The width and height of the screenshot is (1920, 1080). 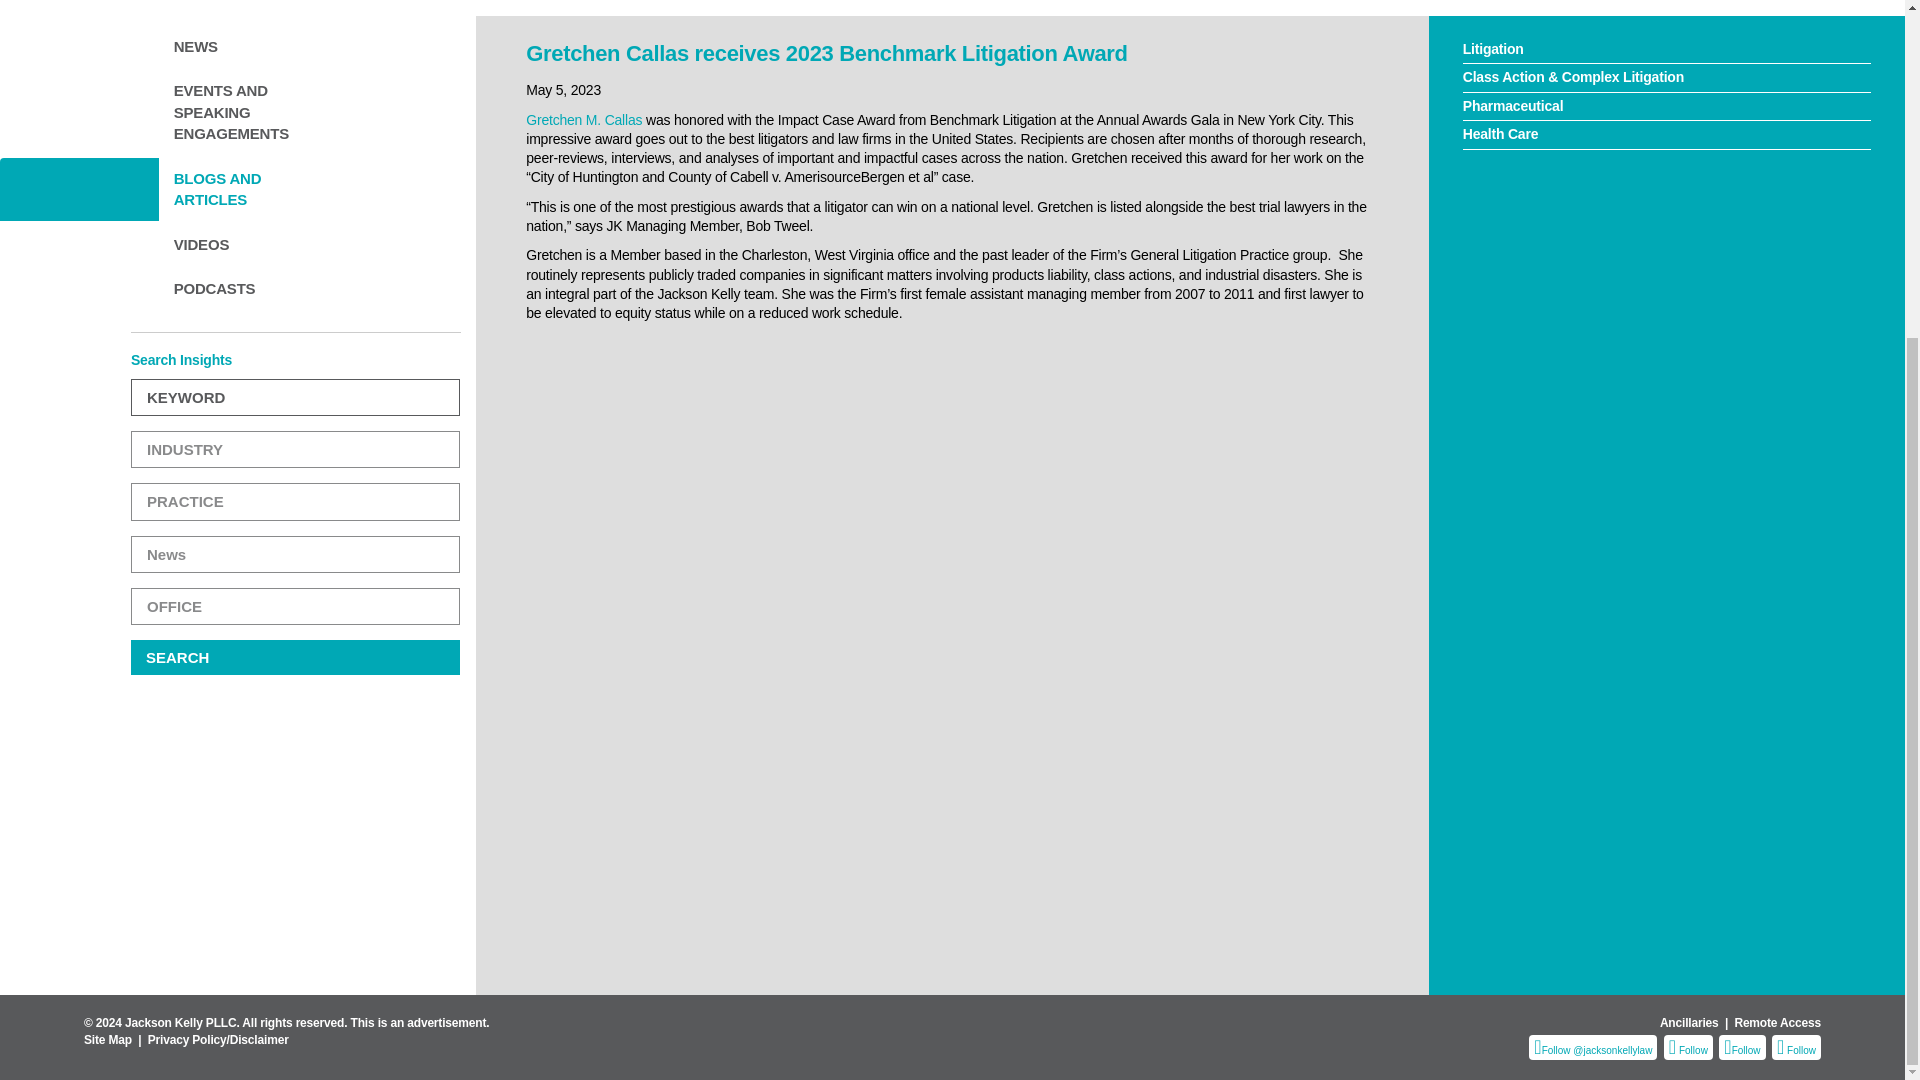 I want to click on   BLOGS AND ARTICLES, so click(x=238, y=189).